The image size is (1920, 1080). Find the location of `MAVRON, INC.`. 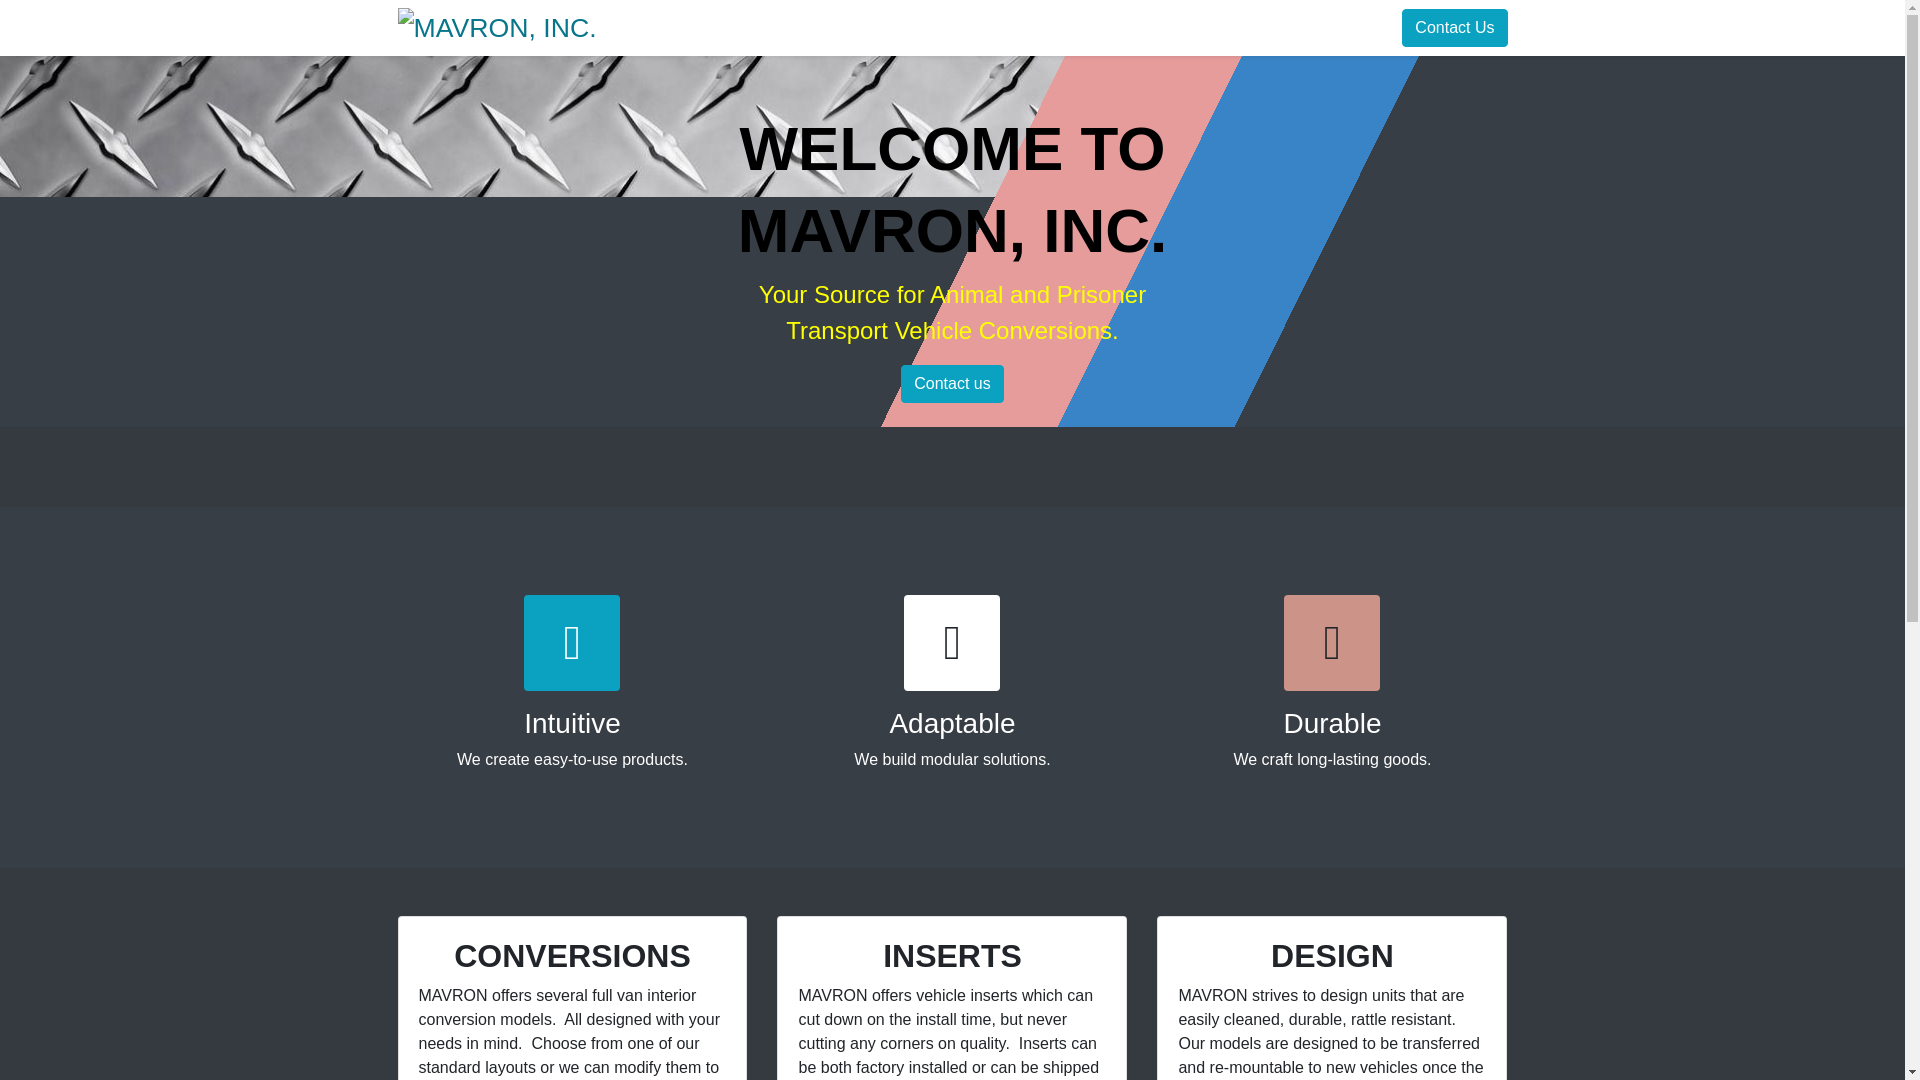

MAVRON, INC. is located at coordinates (497, 27).